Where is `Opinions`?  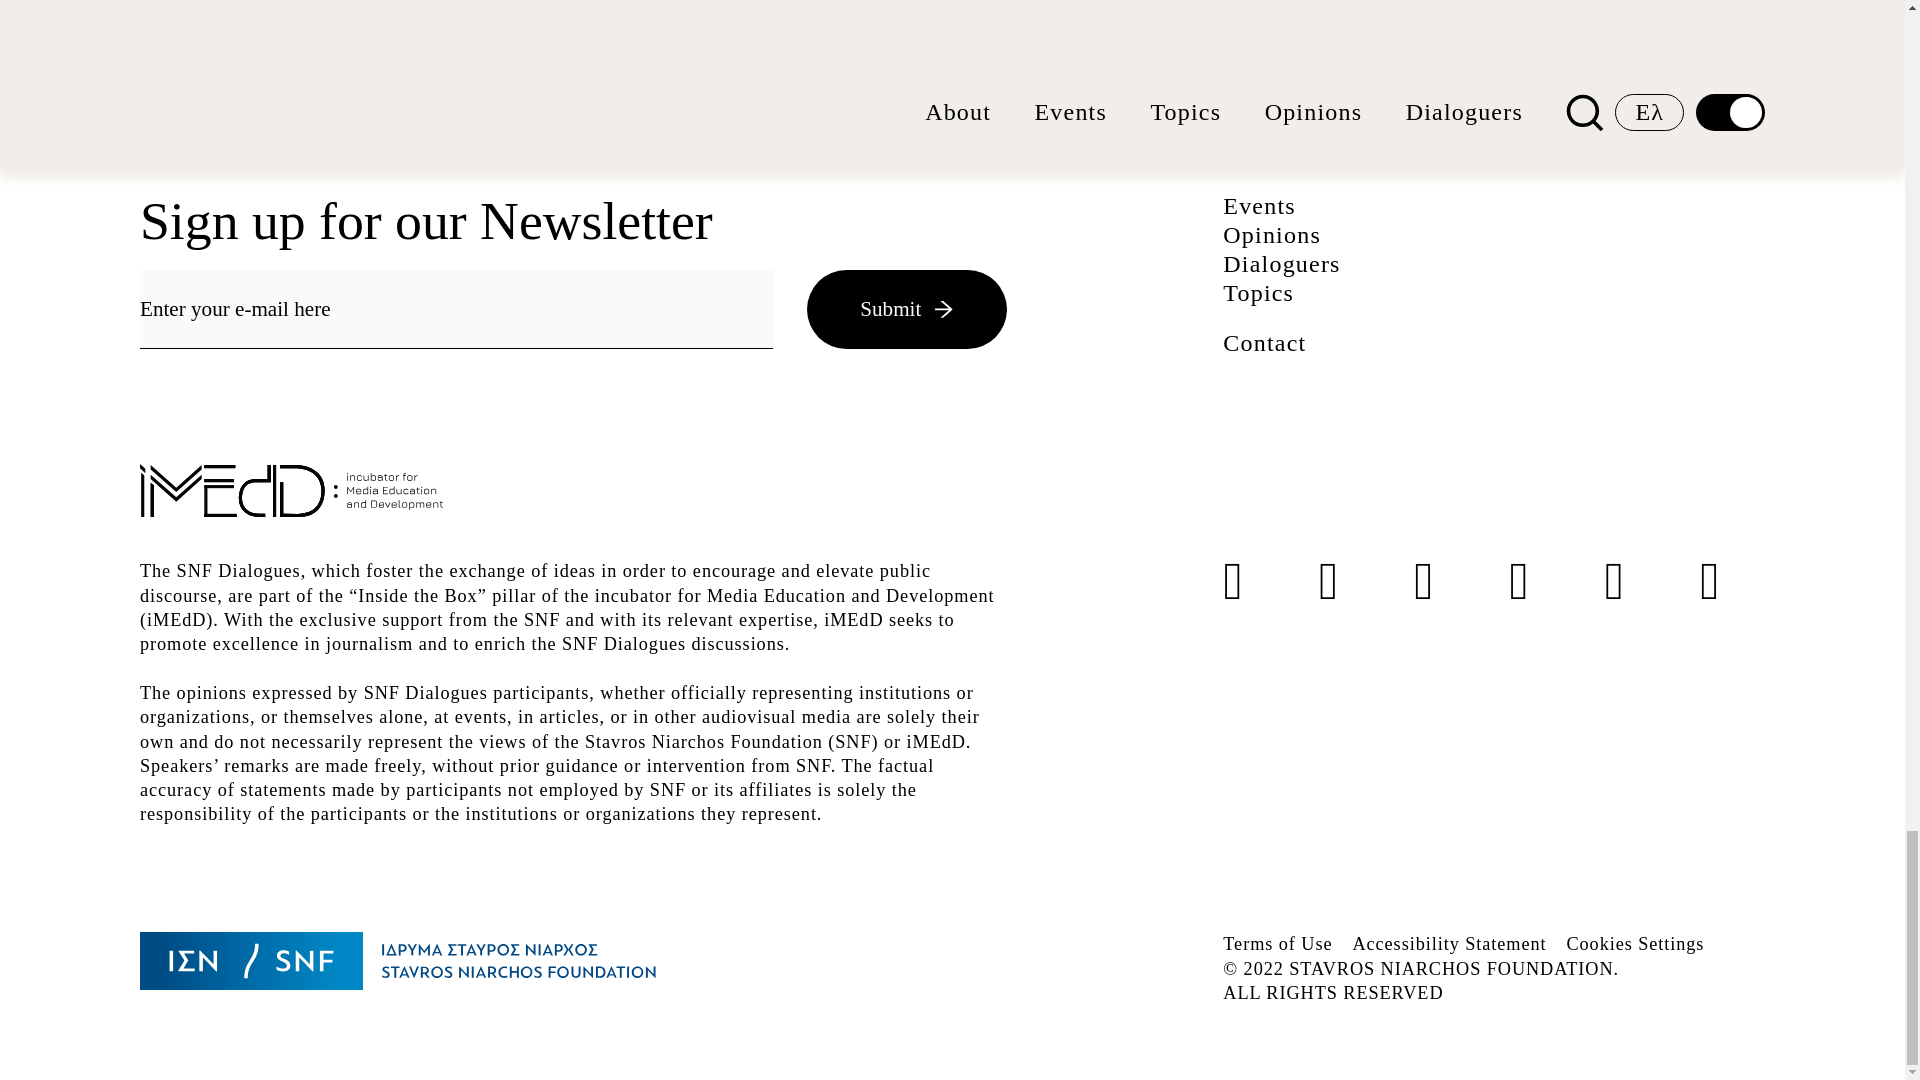
Opinions is located at coordinates (1272, 235).